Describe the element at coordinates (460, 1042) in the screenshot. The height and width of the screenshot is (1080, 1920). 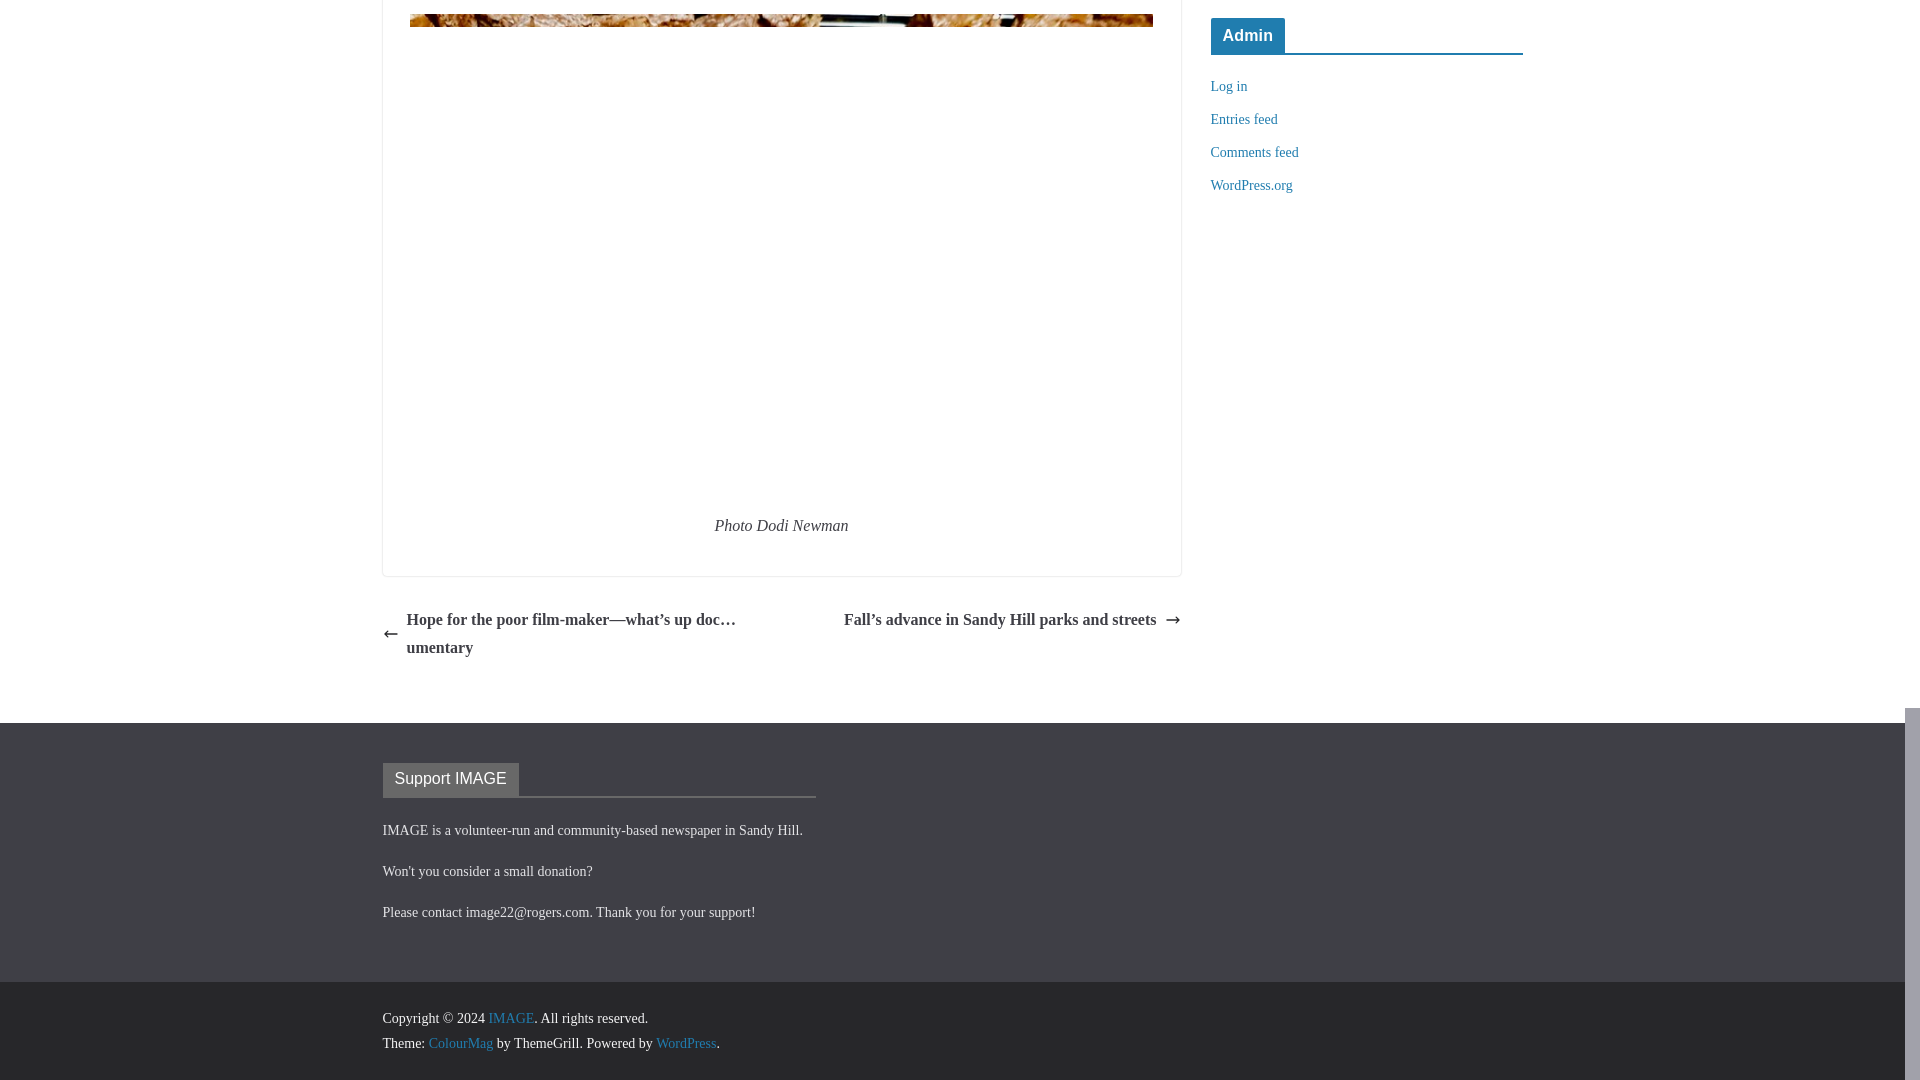
I see `ColourMag` at that location.